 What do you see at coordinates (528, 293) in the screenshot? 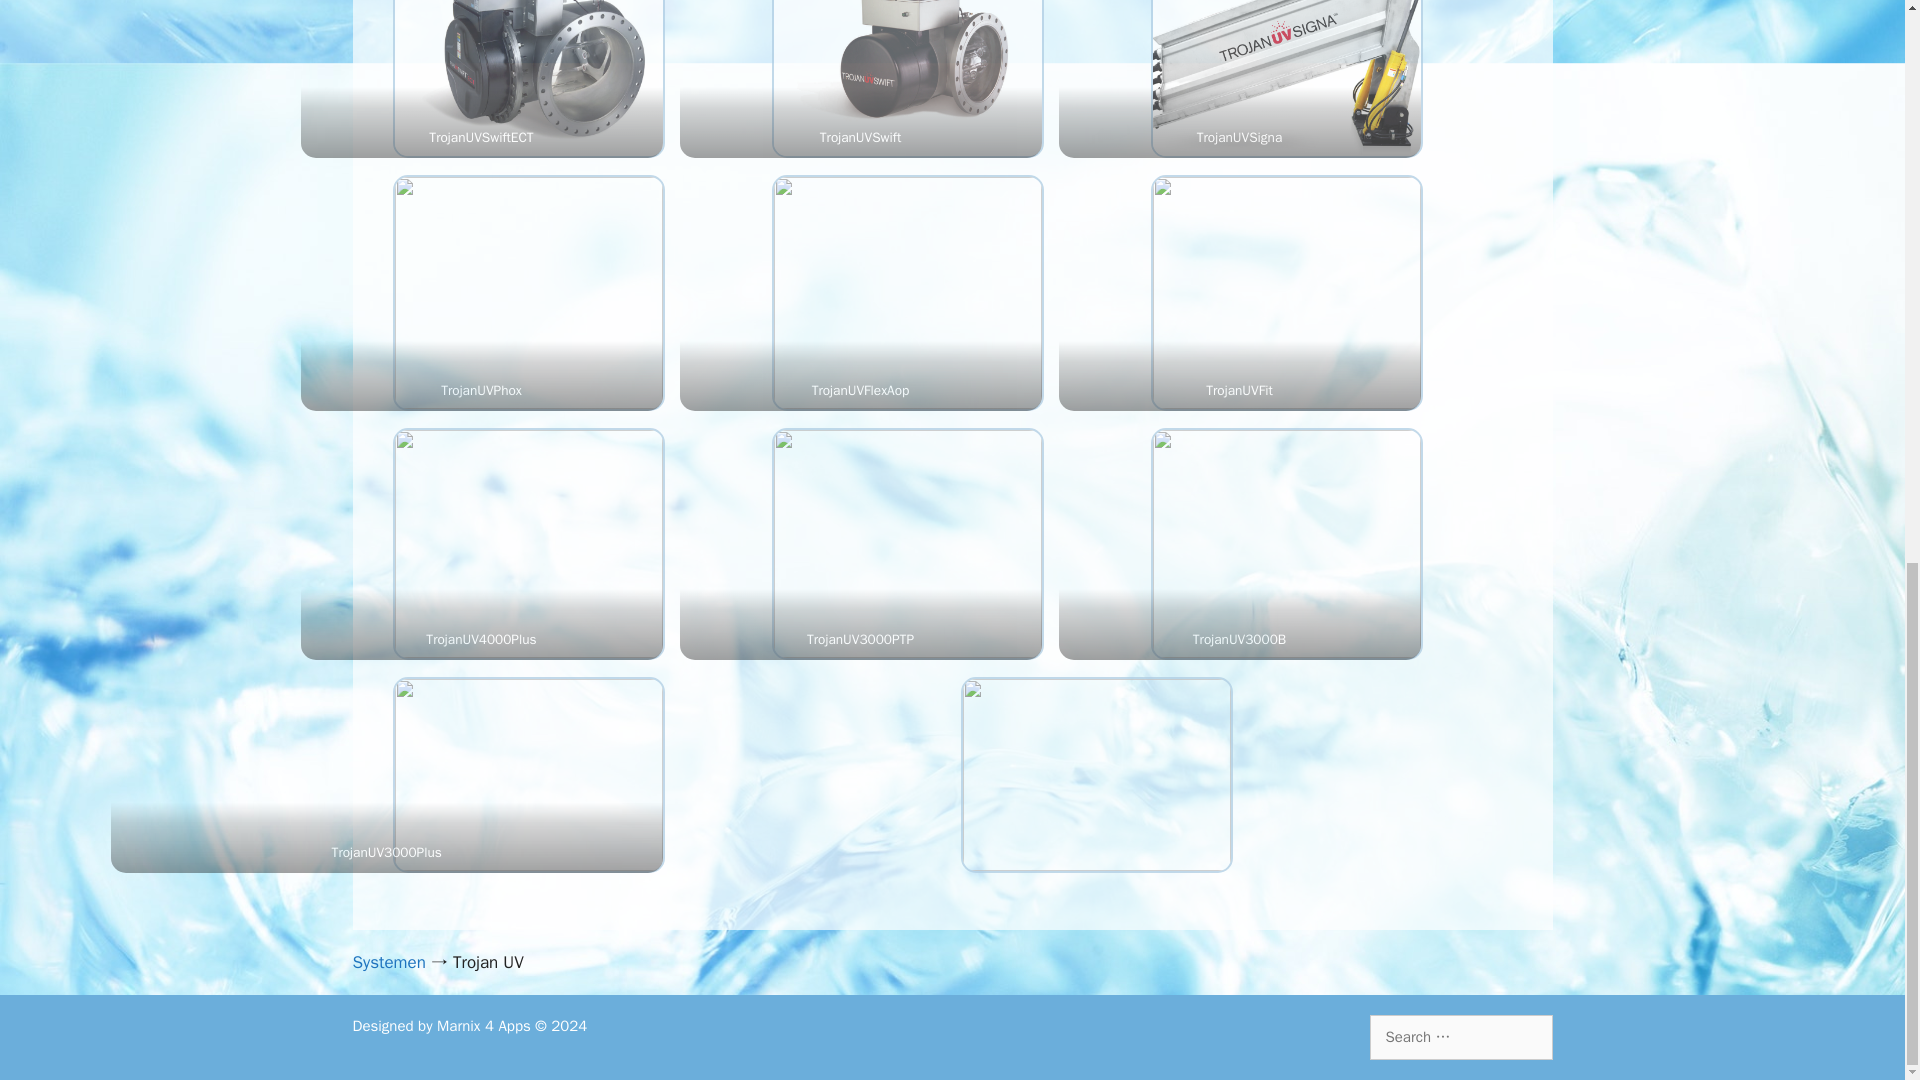
I see `TrojanUVPhox` at bounding box center [528, 293].